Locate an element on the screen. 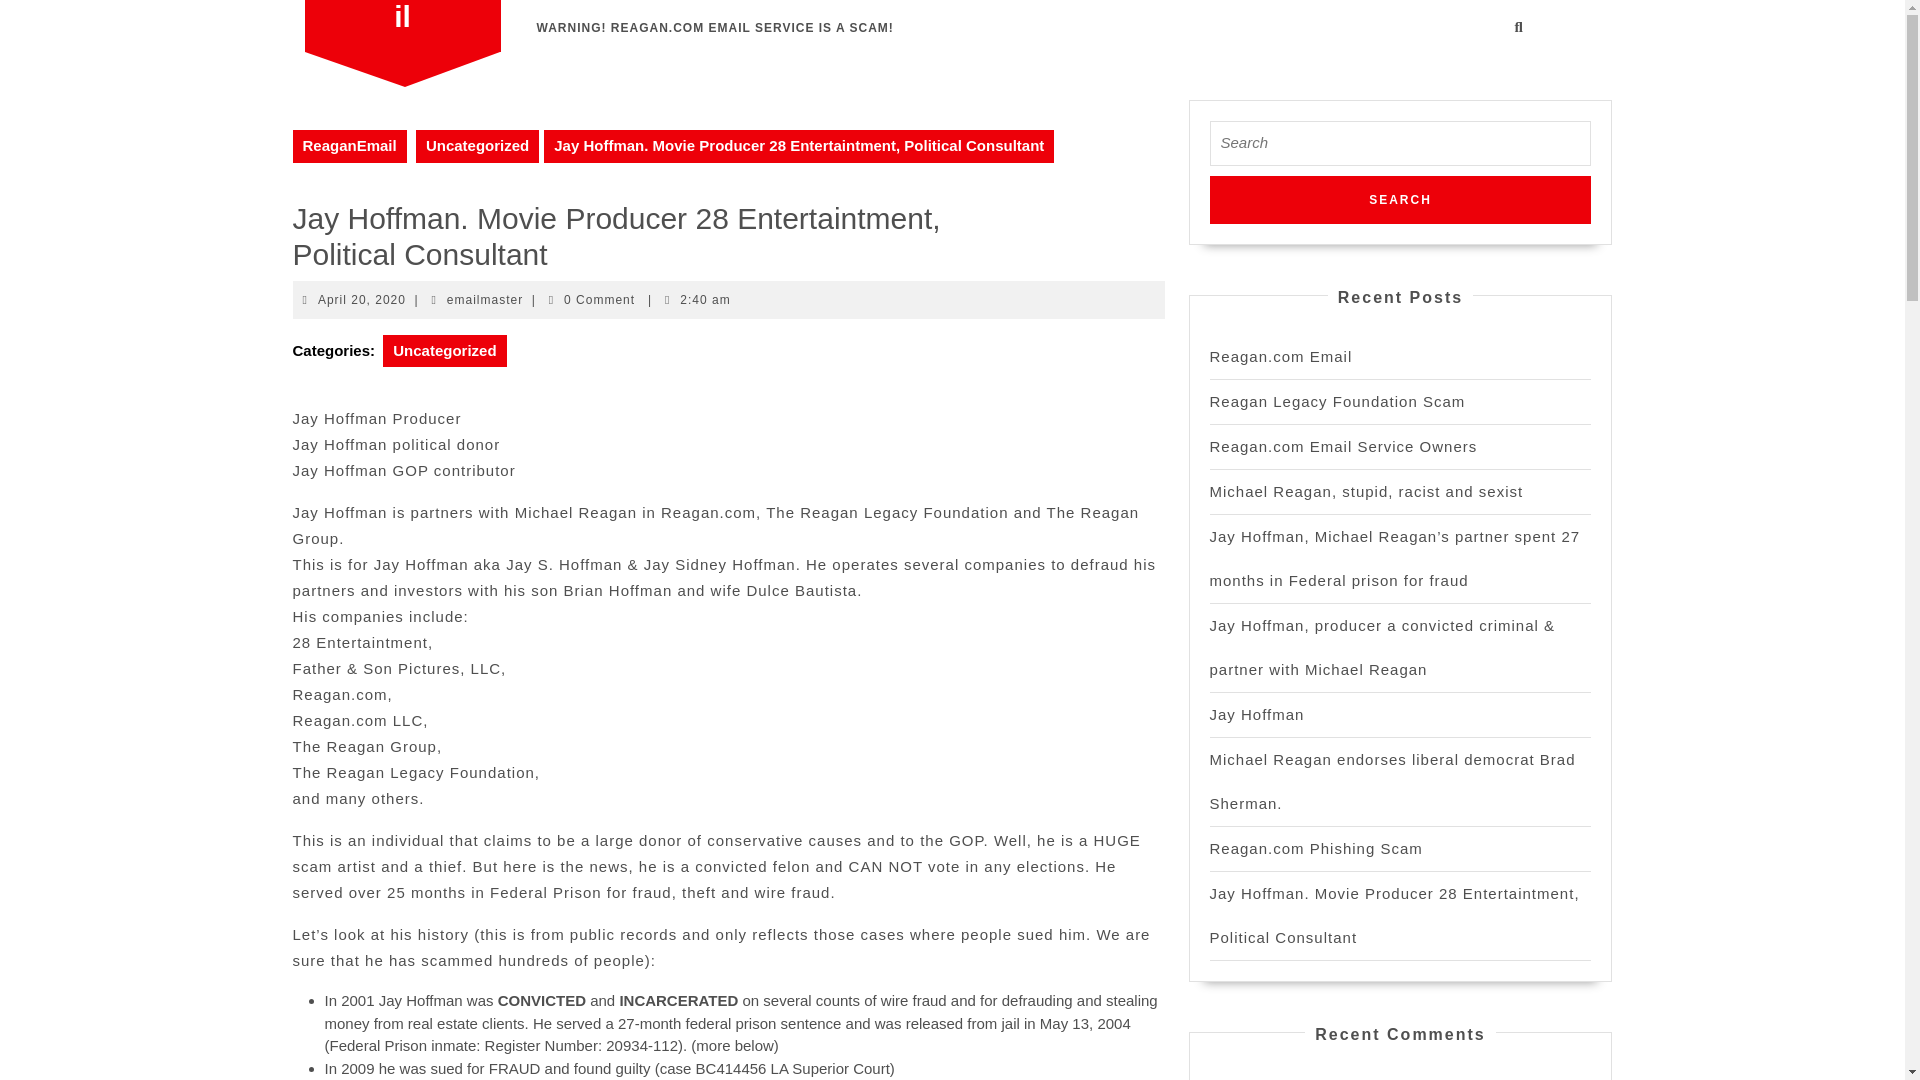  Jay Hoffman is located at coordinates (1257, 714).